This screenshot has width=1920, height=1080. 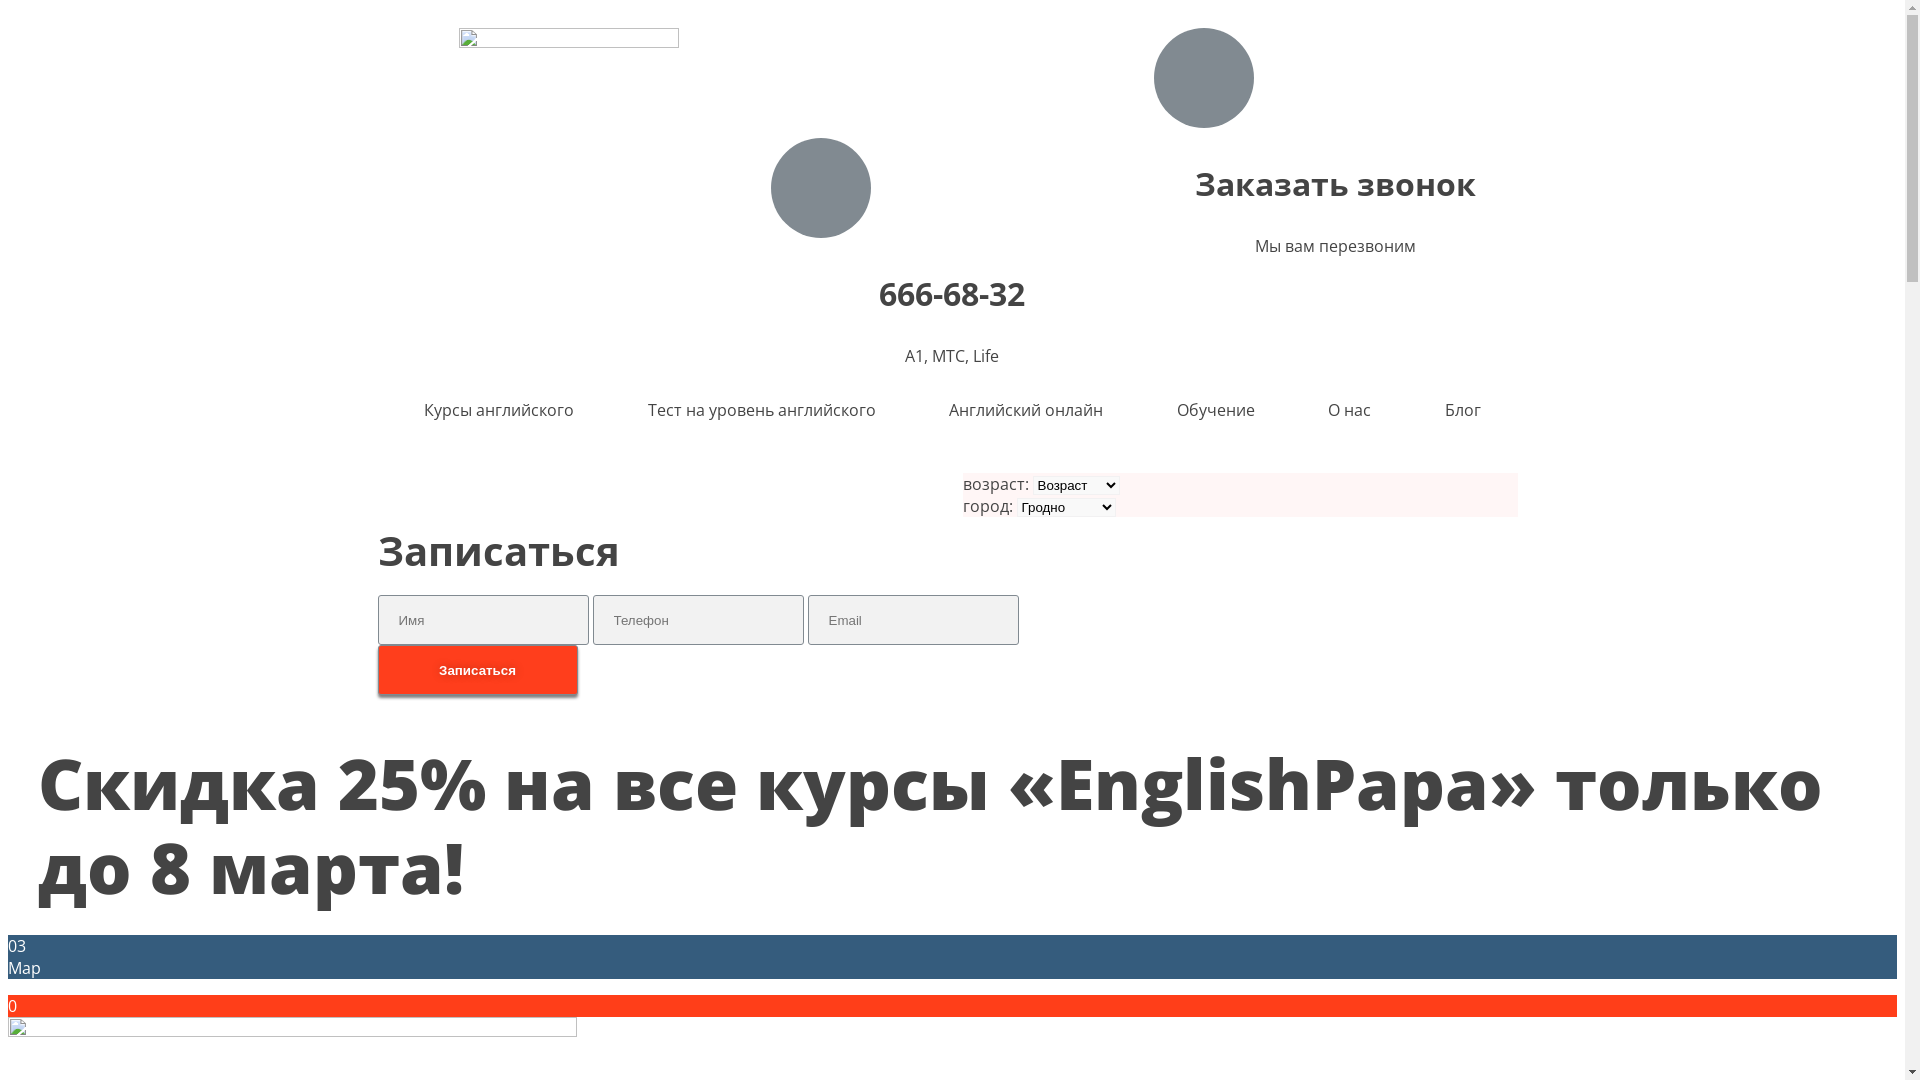 What do you see at coordinates (952, 294) in the screenshot?
I see `666-68-32` at bounding box center [952, 294].